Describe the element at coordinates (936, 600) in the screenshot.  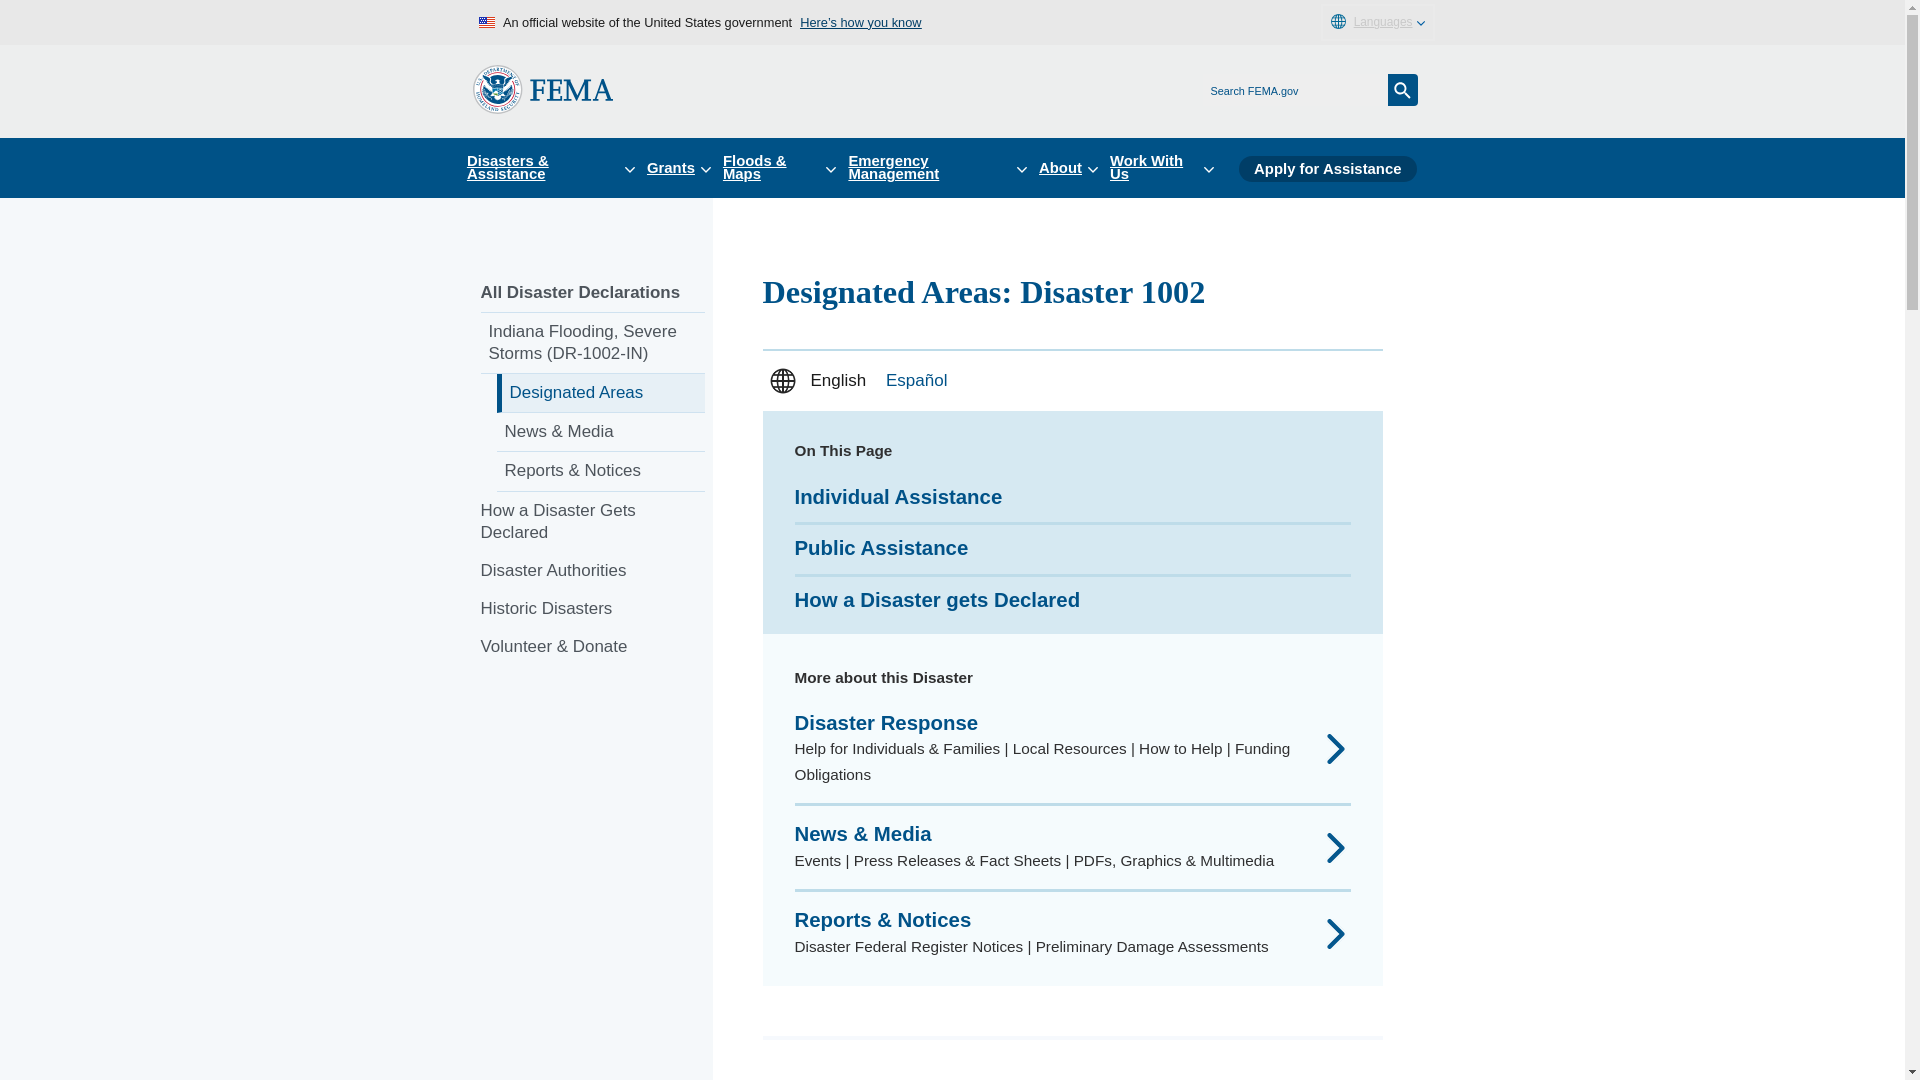
I see `How a Disaster gets Declared` at that location.